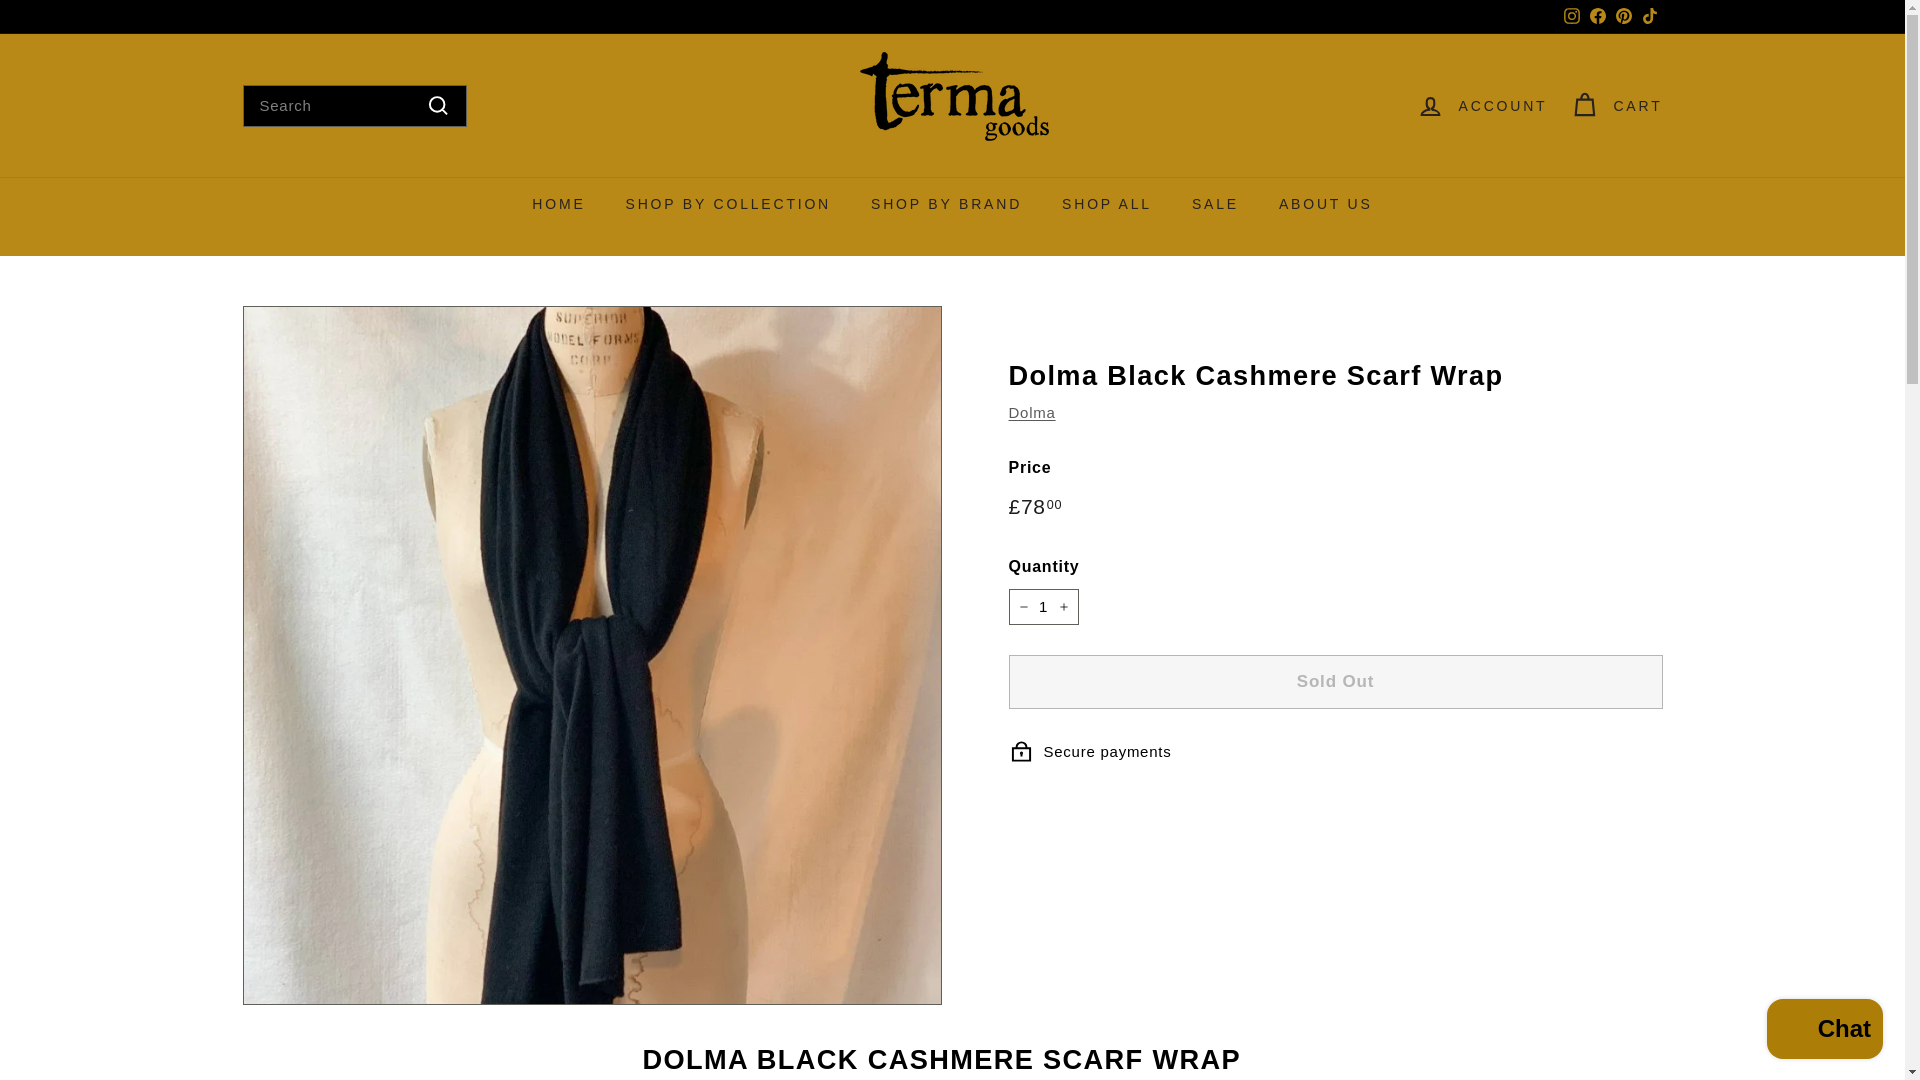 The width and height of the screenshot is (1920, 1080). What do you see at coordinates (1031, 412) in the screenshot?
I see `Dolma` at bounding box center [1031, 412].